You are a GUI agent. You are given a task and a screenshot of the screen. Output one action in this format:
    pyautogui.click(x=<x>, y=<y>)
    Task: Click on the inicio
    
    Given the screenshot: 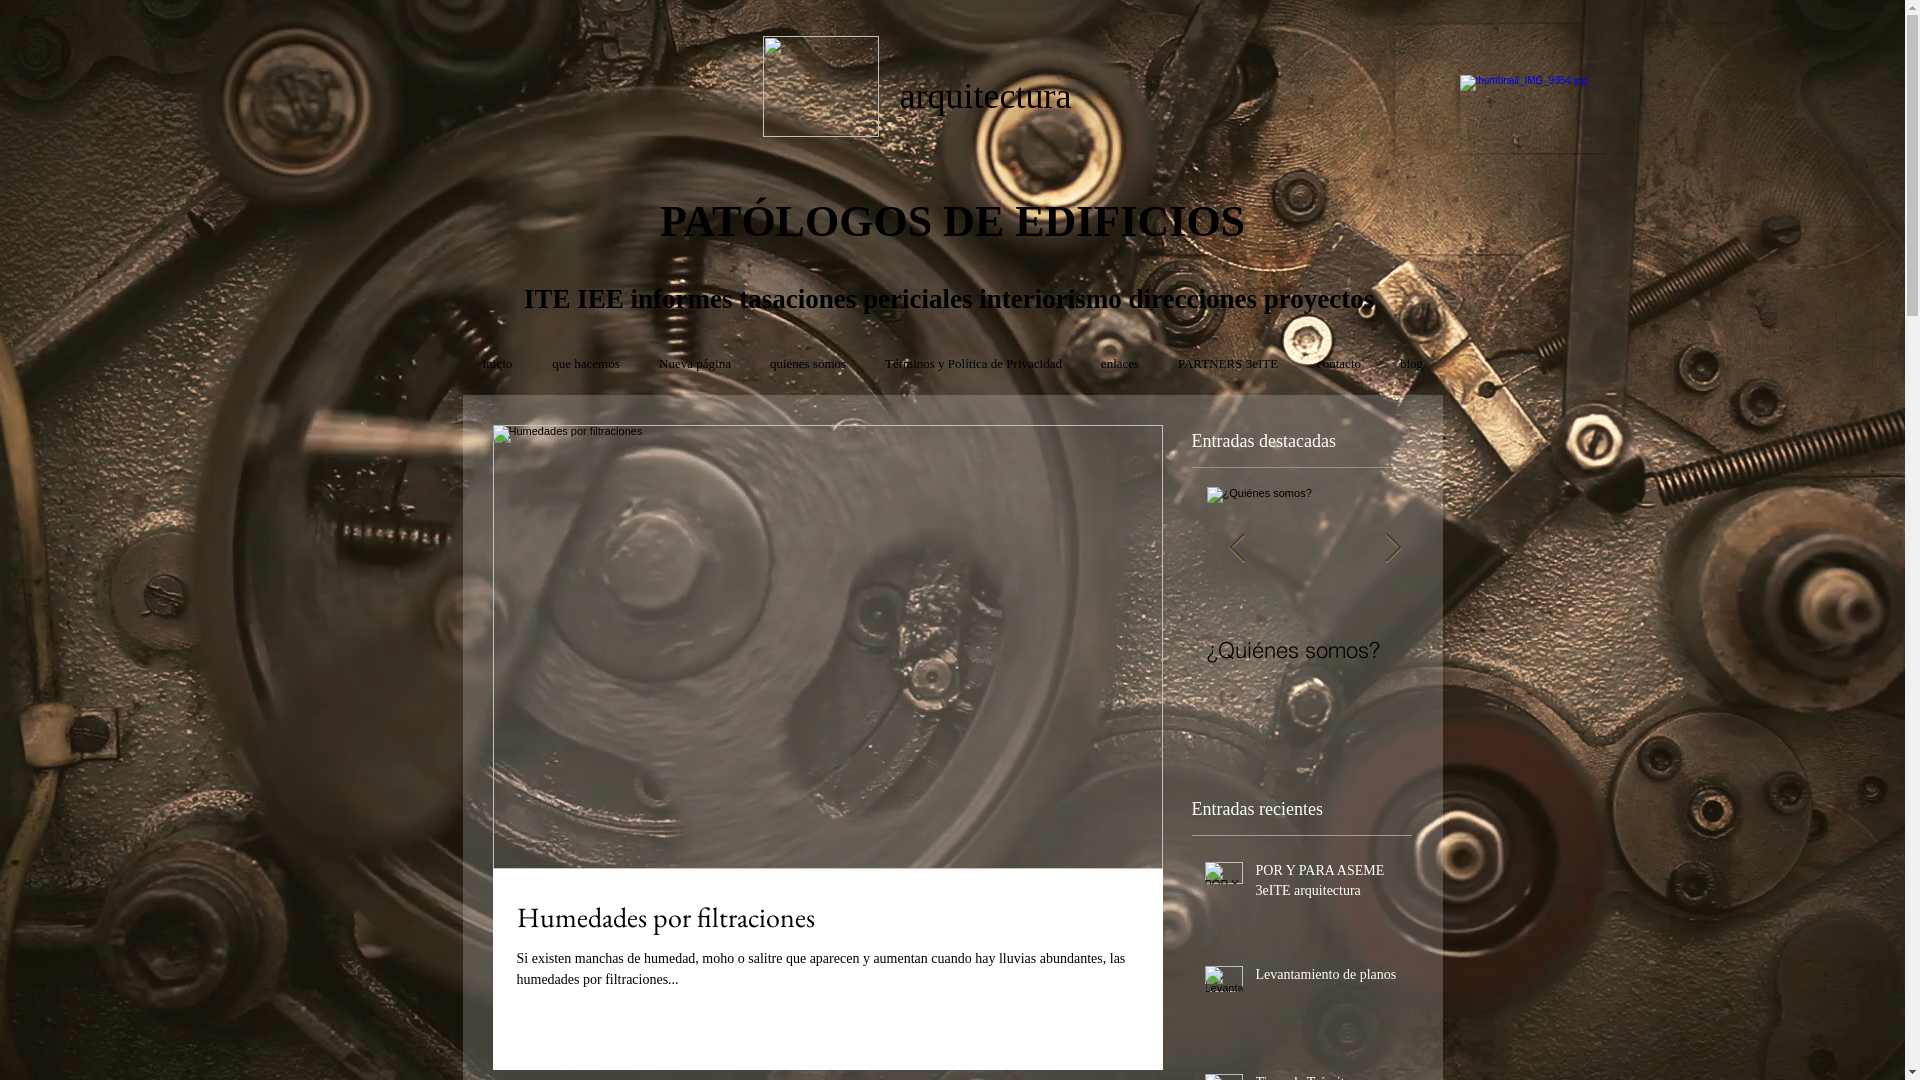 What is the action you would take?
    pyautogui.click(x=497, y=364)
    